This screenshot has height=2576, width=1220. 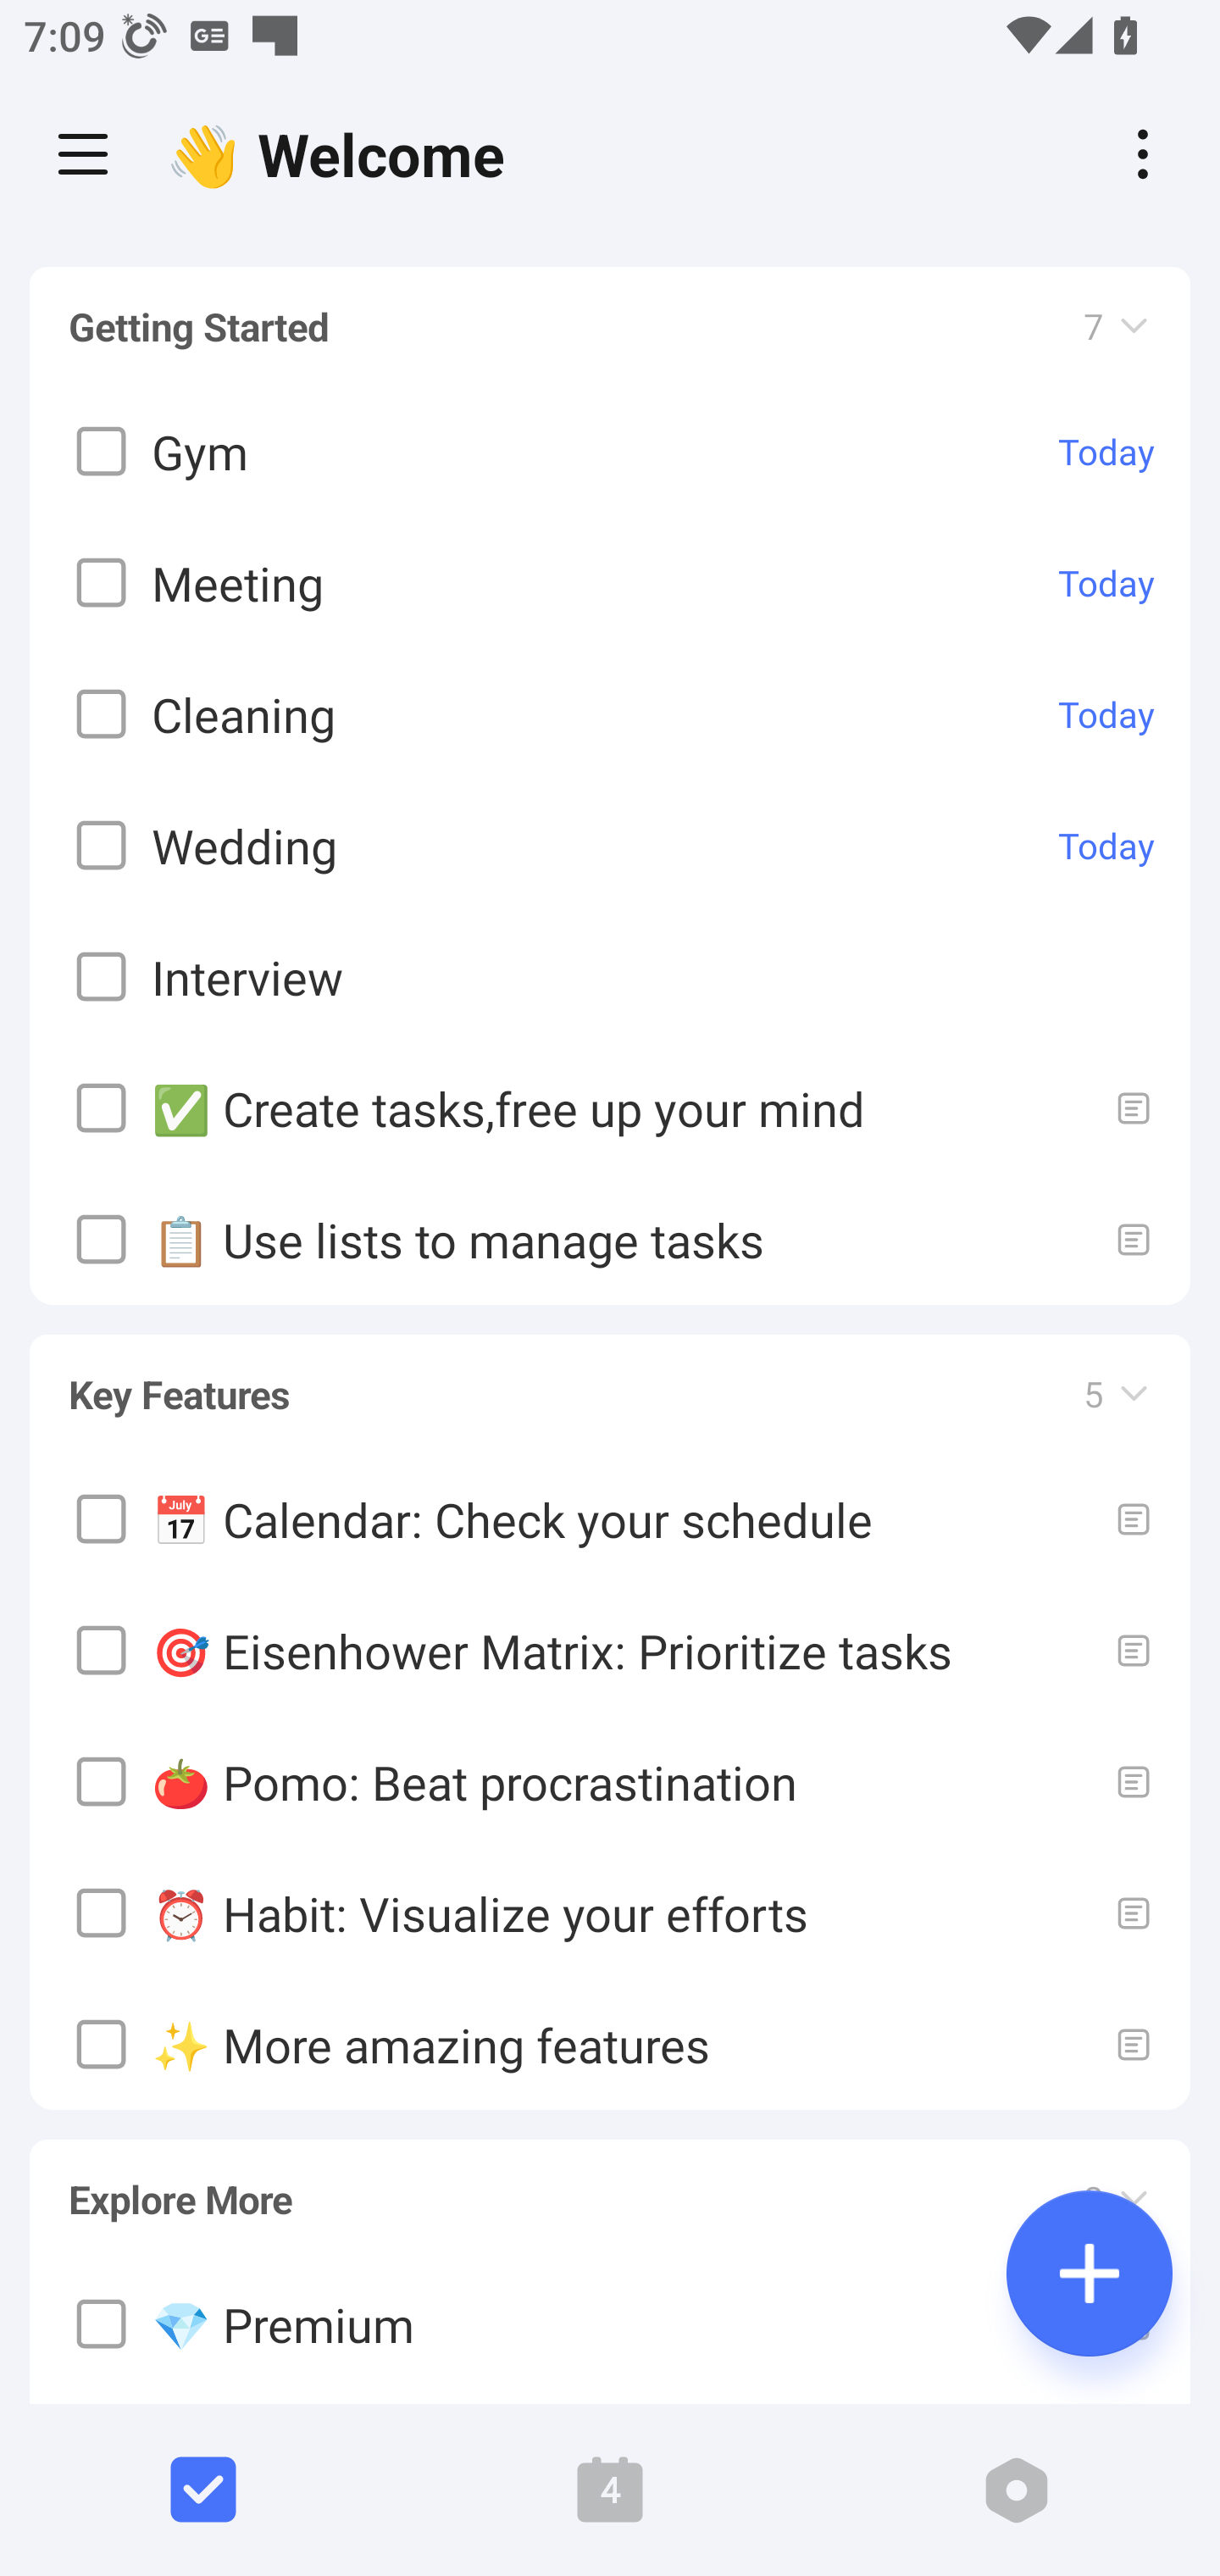 I want to click on 📋 Use lists to manage tasks, so click(x=610, y=1241).